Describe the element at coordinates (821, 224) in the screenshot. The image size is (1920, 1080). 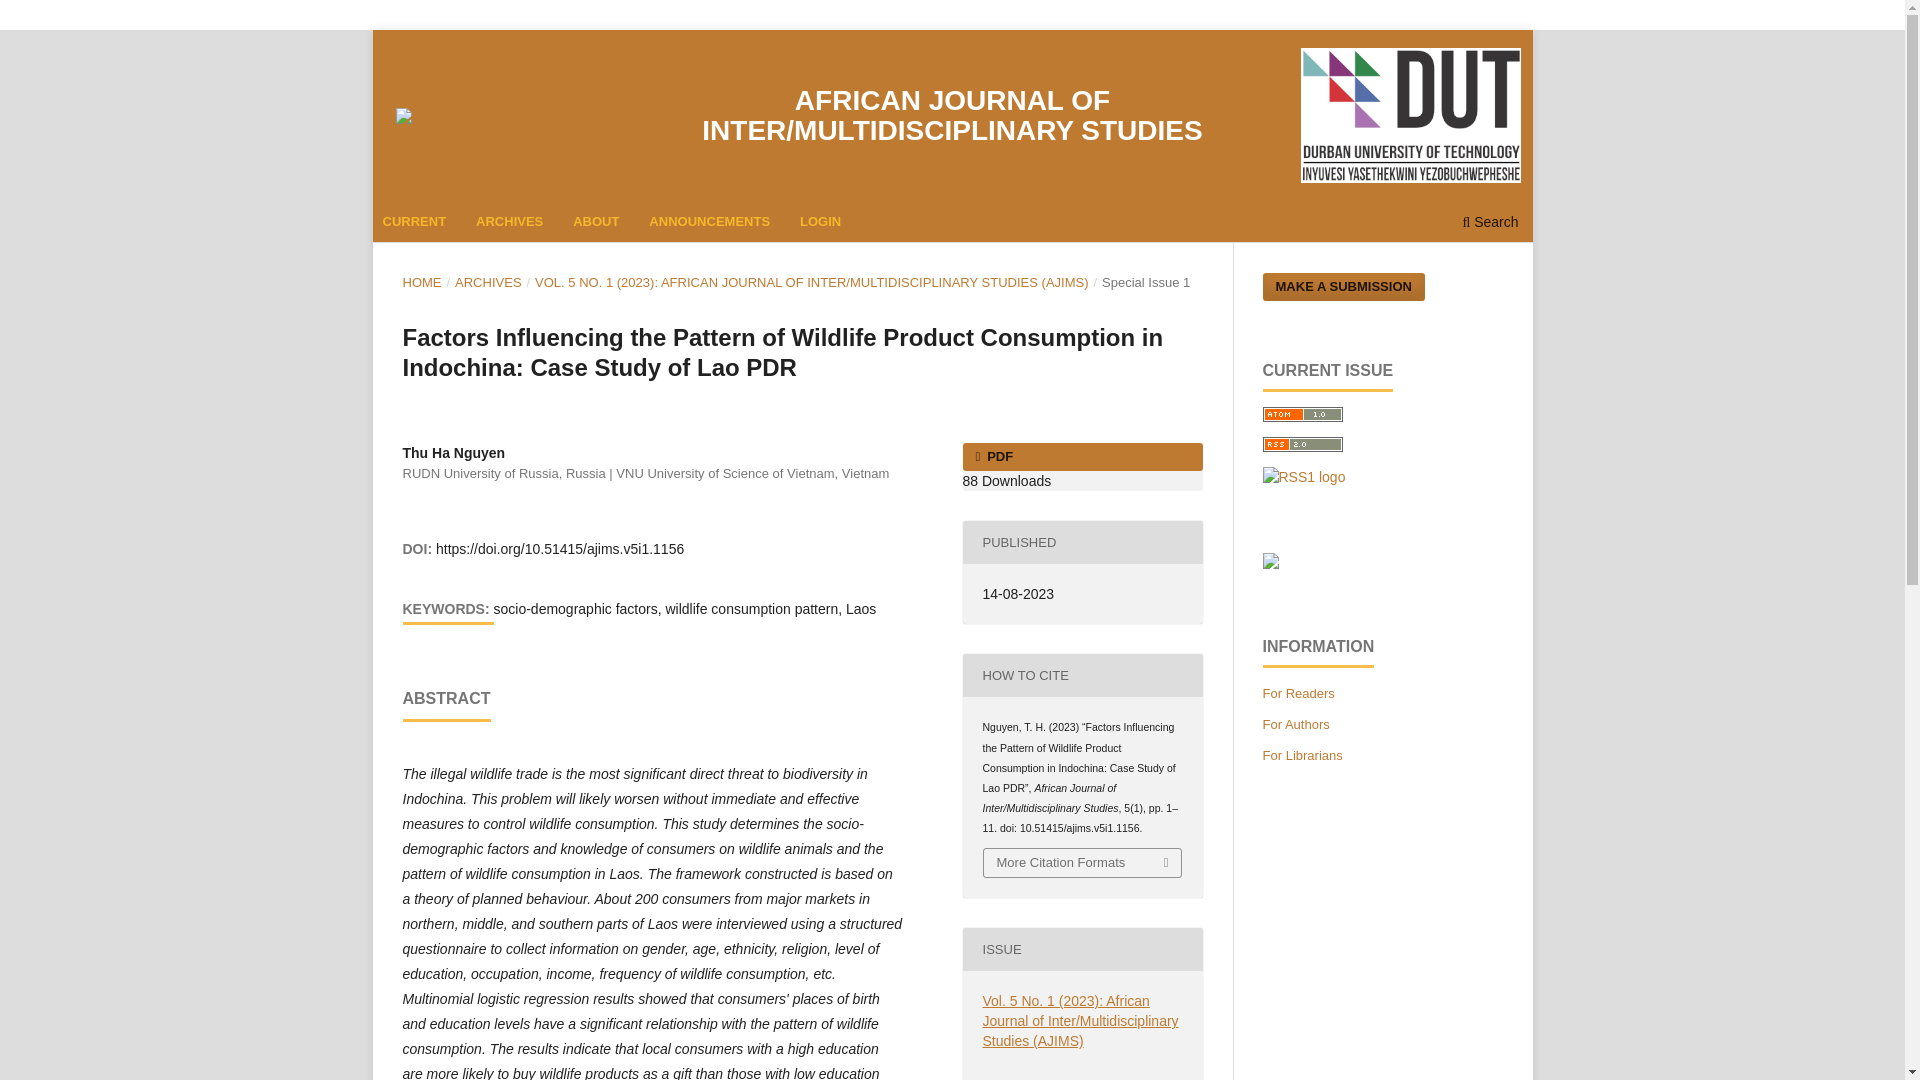
I see `LOGIN` at that location.